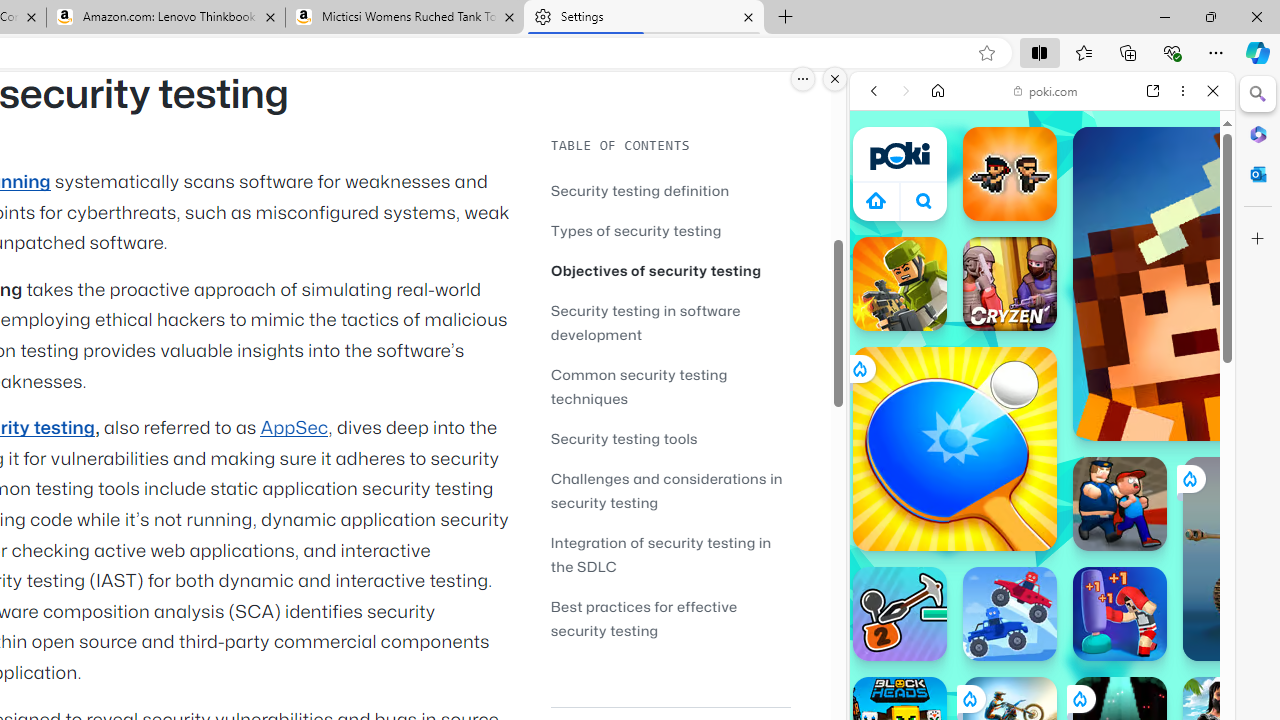 The height and width of the screenshot is (720, 1280). I want to click on Escape From School, so click(1120, 504).